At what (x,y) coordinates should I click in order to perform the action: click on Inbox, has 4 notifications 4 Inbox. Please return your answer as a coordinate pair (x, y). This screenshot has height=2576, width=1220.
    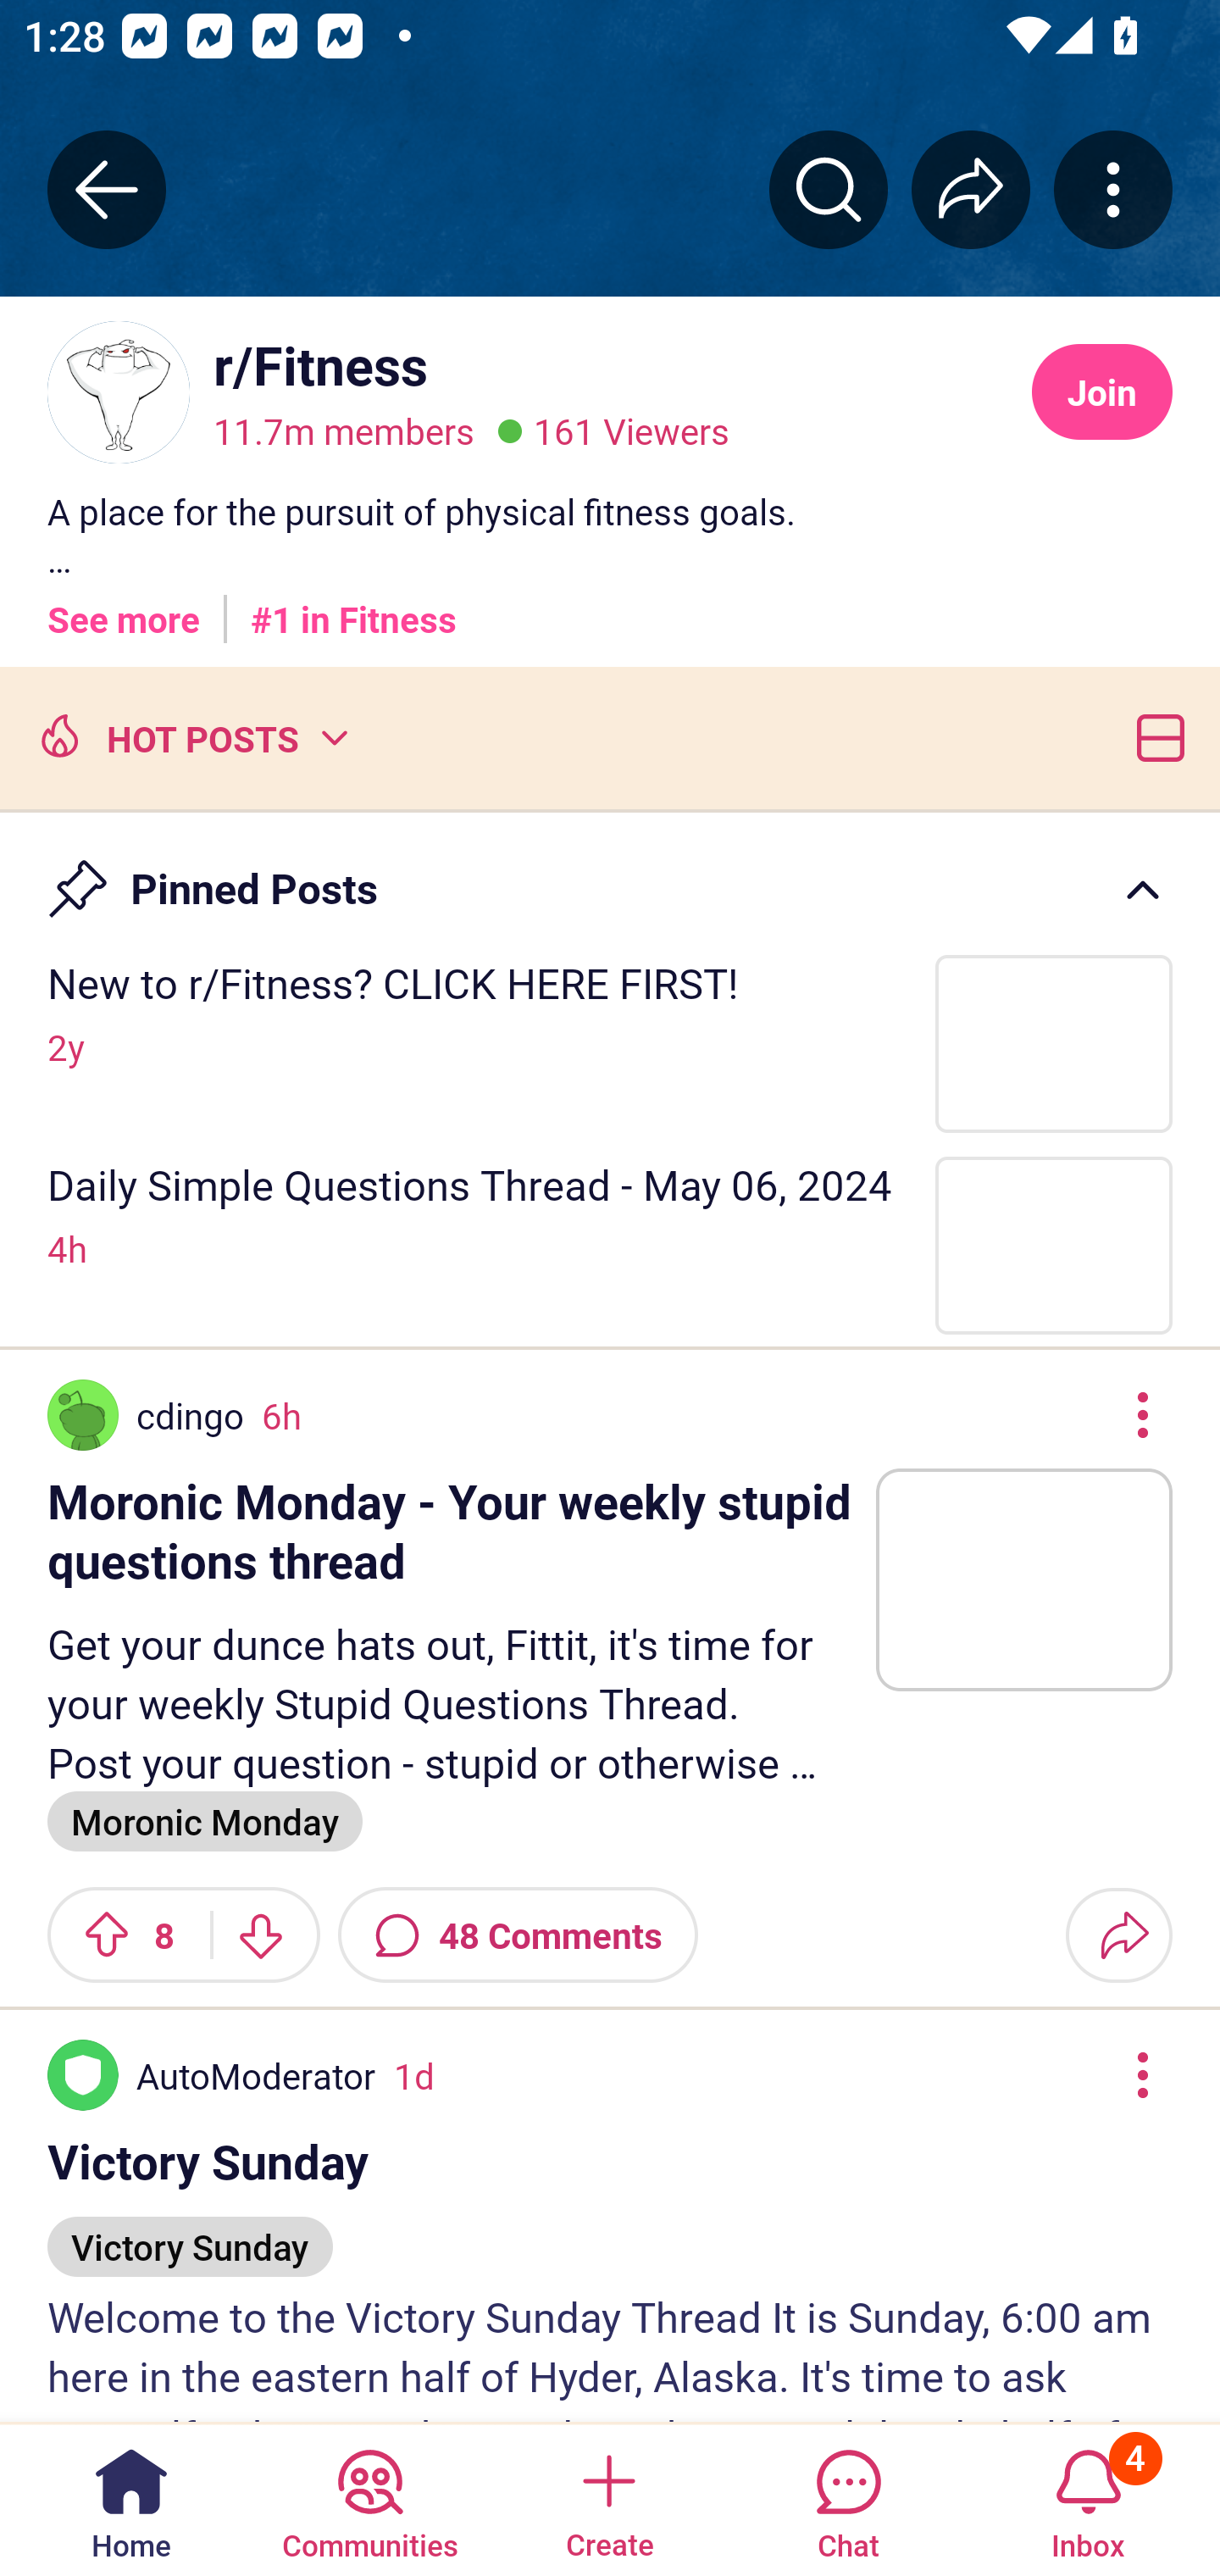
    Looking at the image, I should click on (1088, 2498).